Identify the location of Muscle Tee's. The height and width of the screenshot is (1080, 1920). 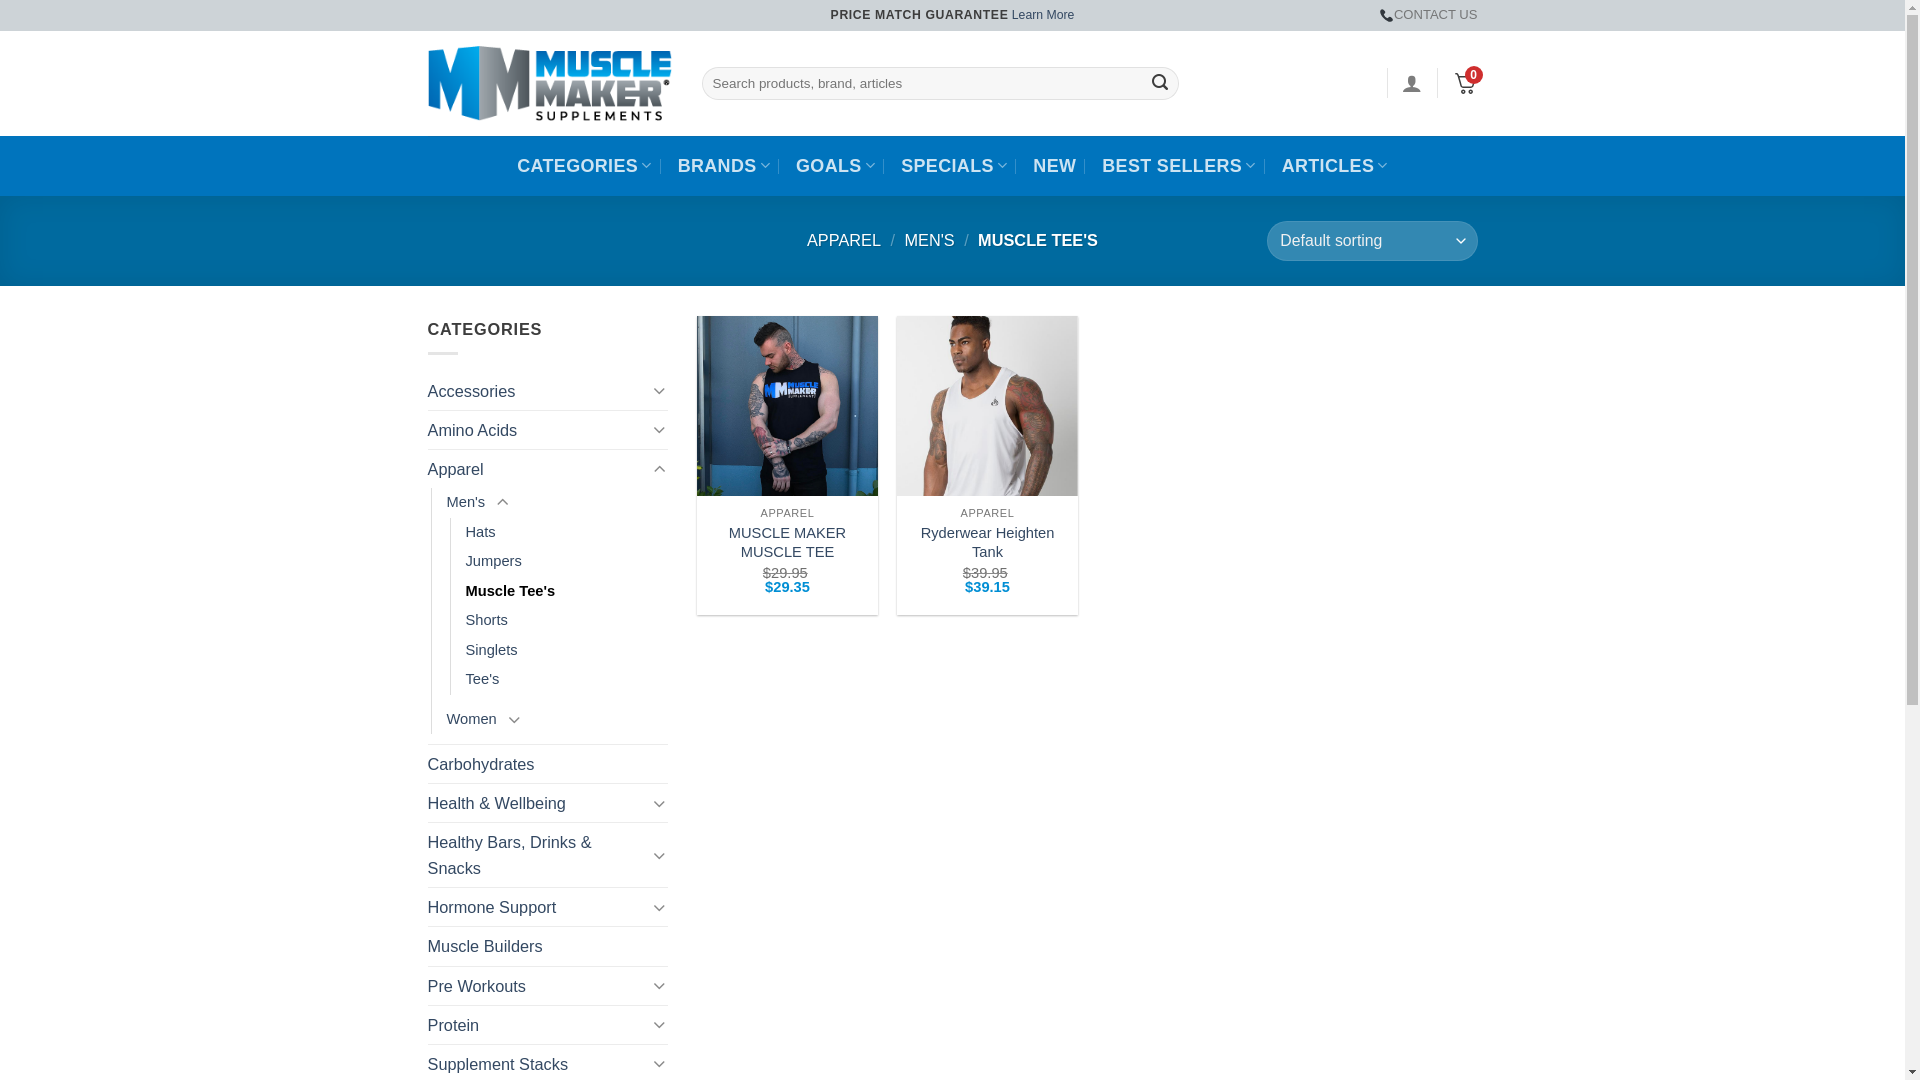
(511, 592).